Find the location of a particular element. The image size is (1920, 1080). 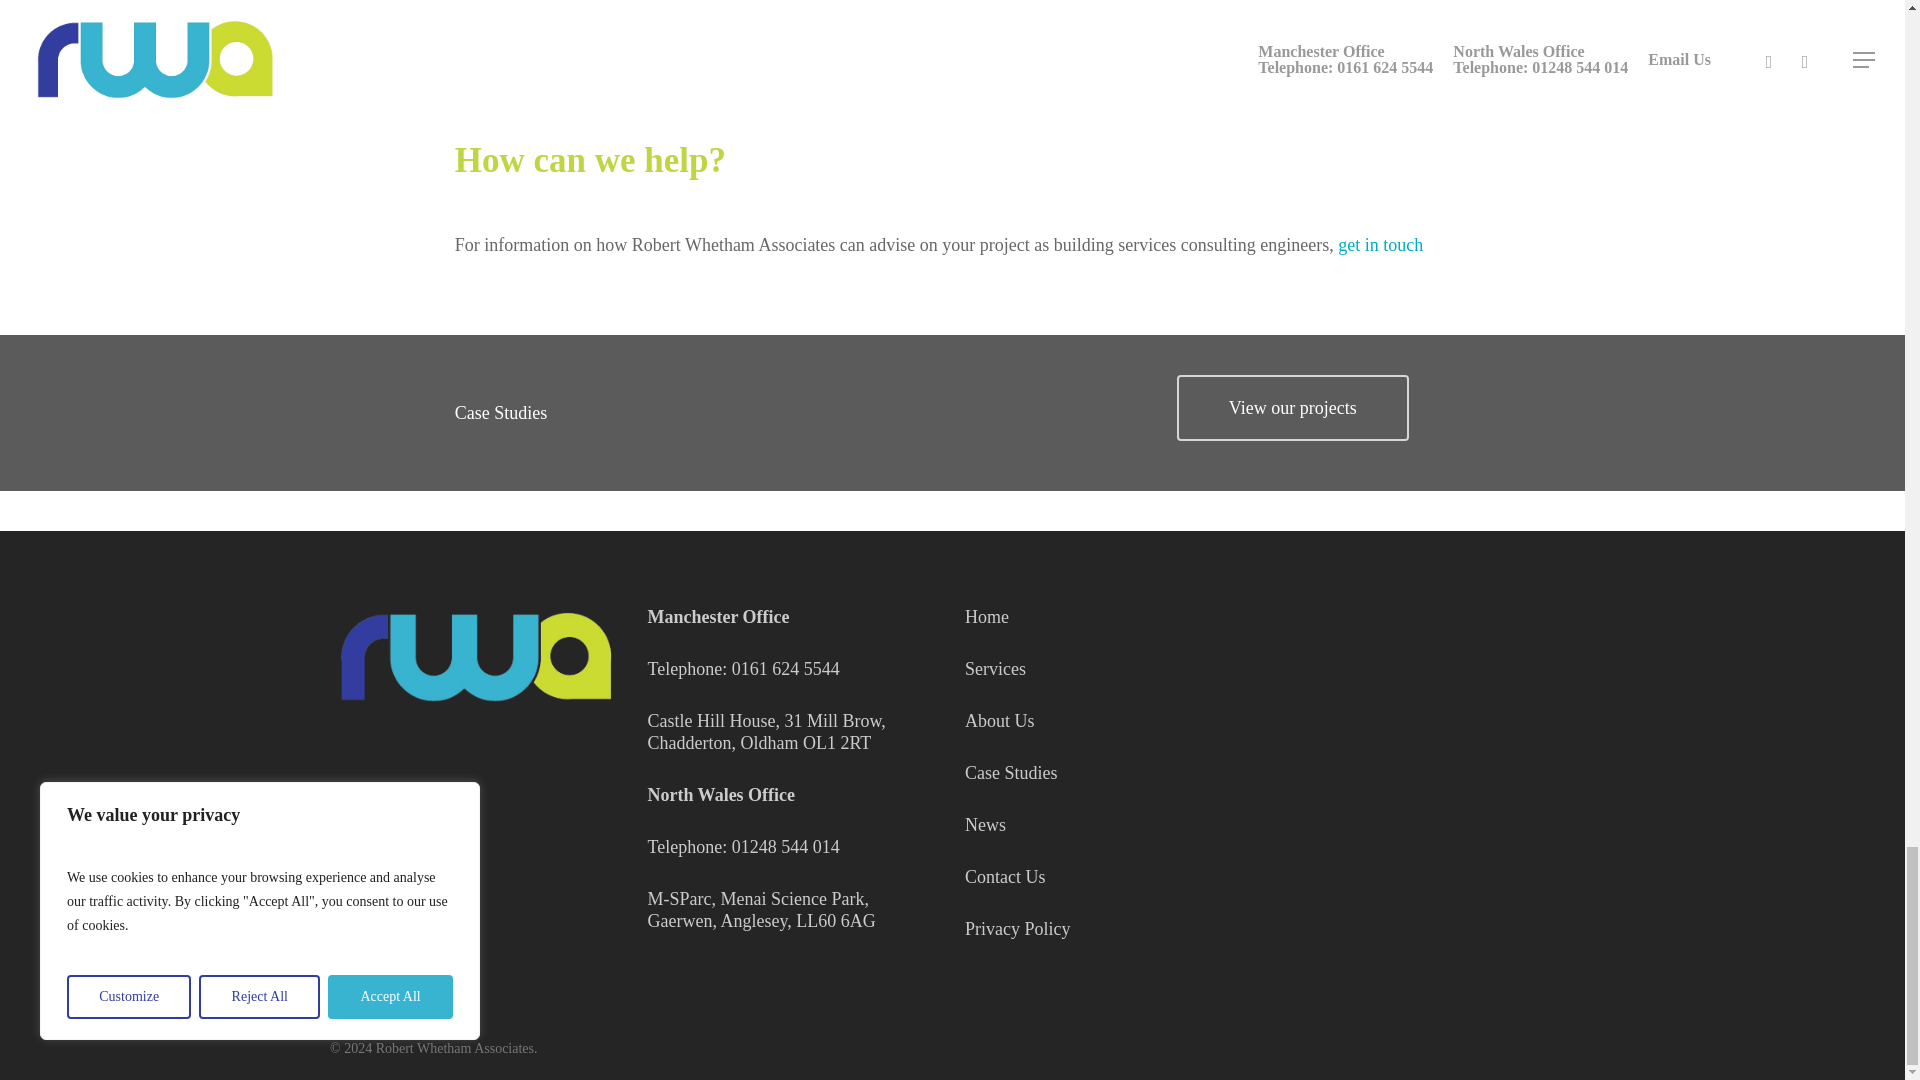

get in touch is located at coordinates (1380, 244).